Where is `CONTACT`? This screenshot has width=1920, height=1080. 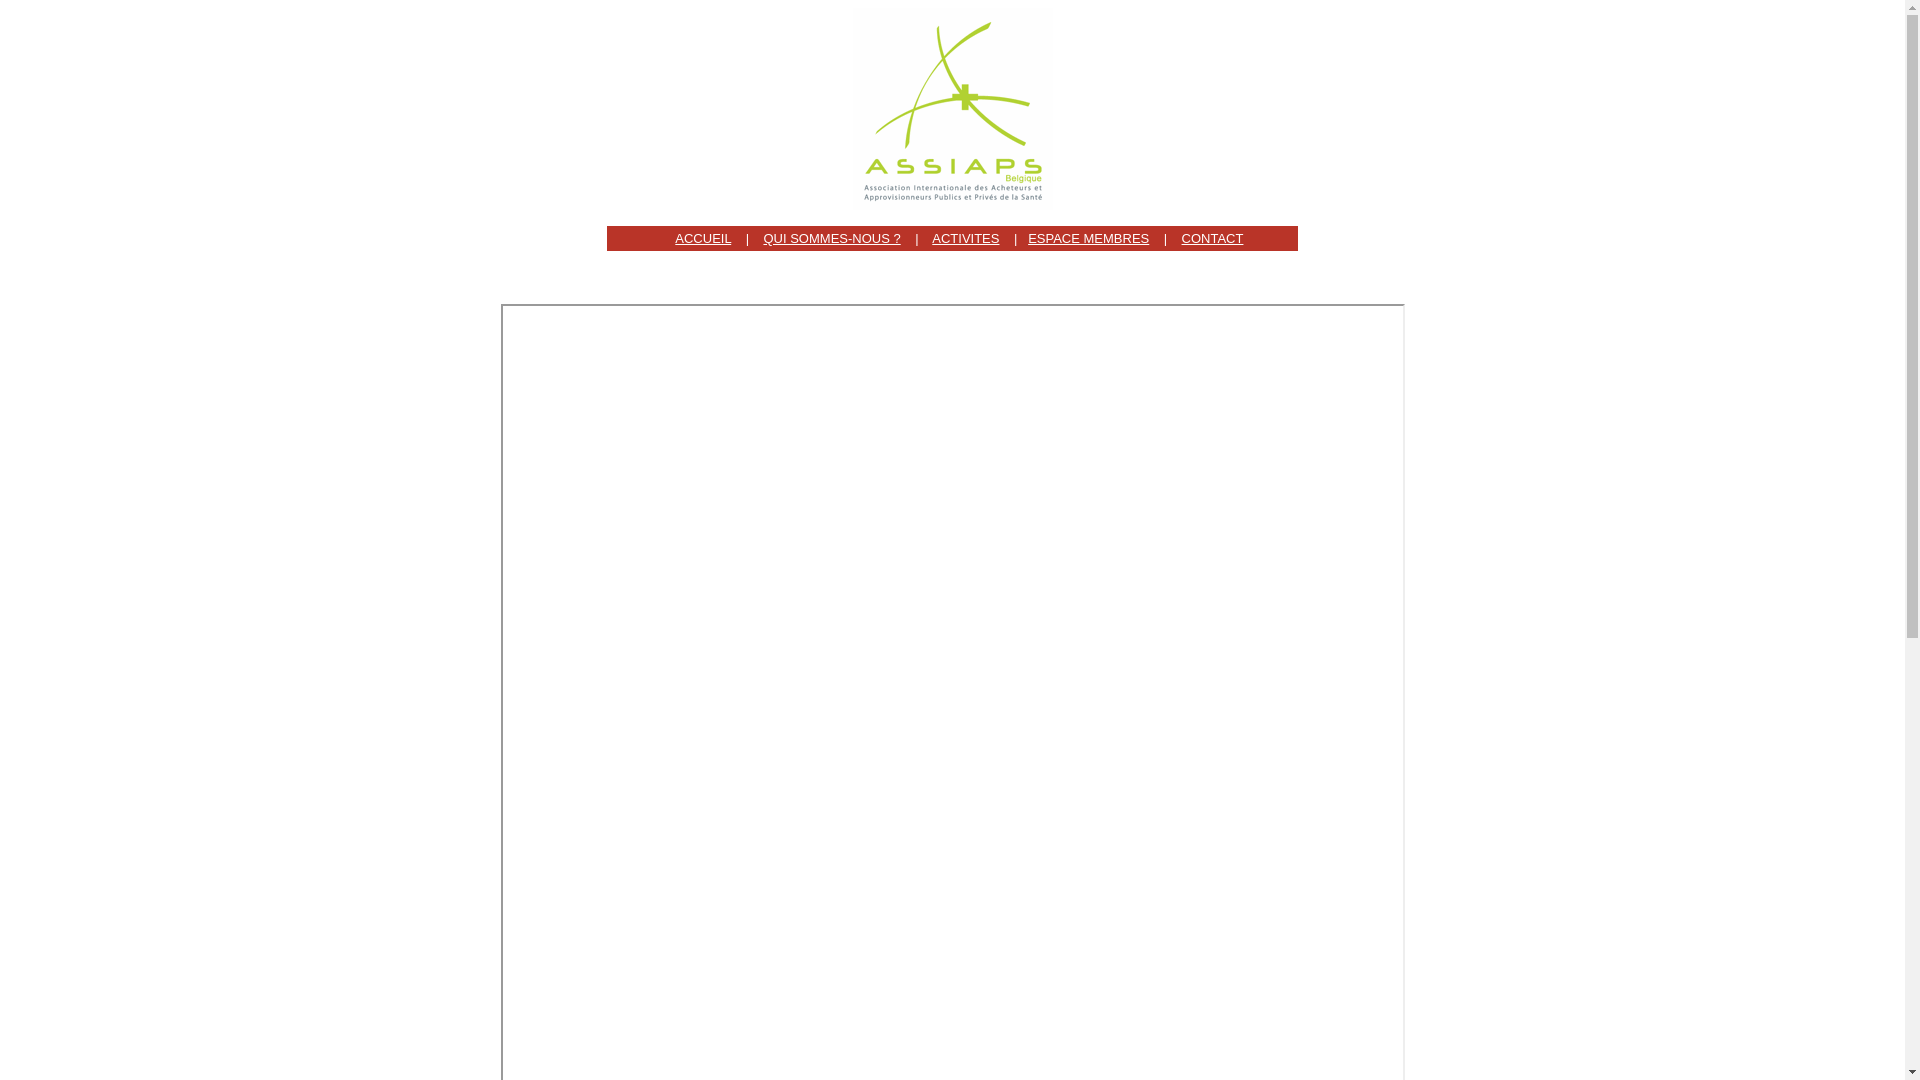
CONTACT is located at coordinates (1213, 238).